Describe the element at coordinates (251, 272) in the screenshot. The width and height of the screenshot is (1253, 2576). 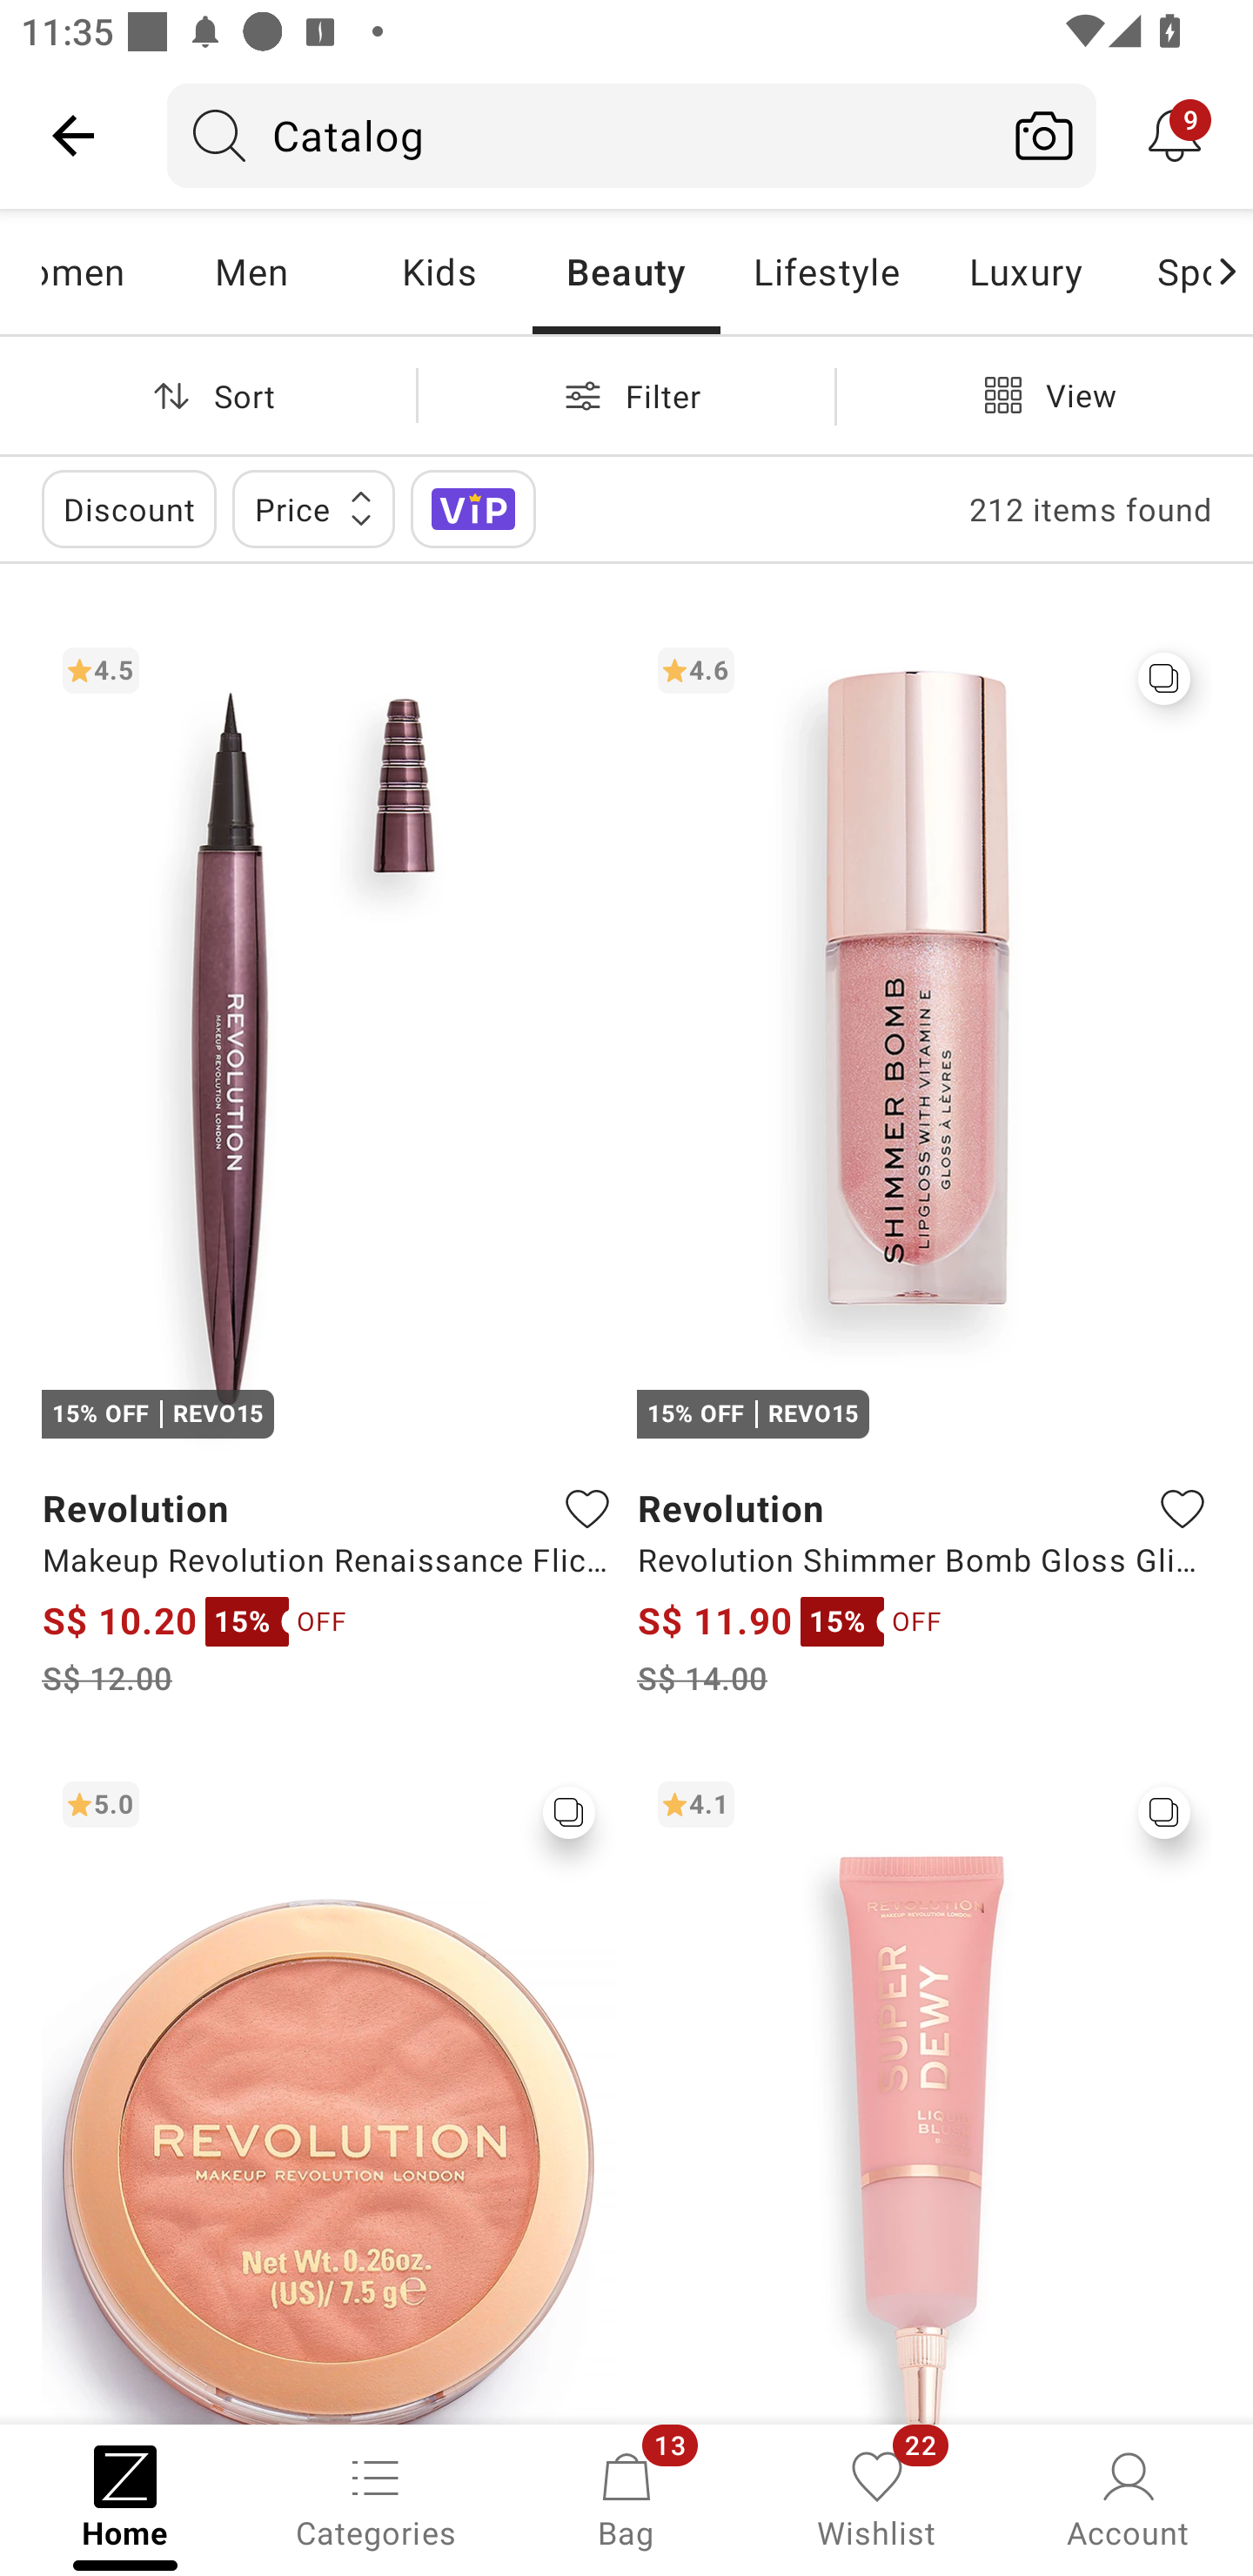
I see `Men` at that location.